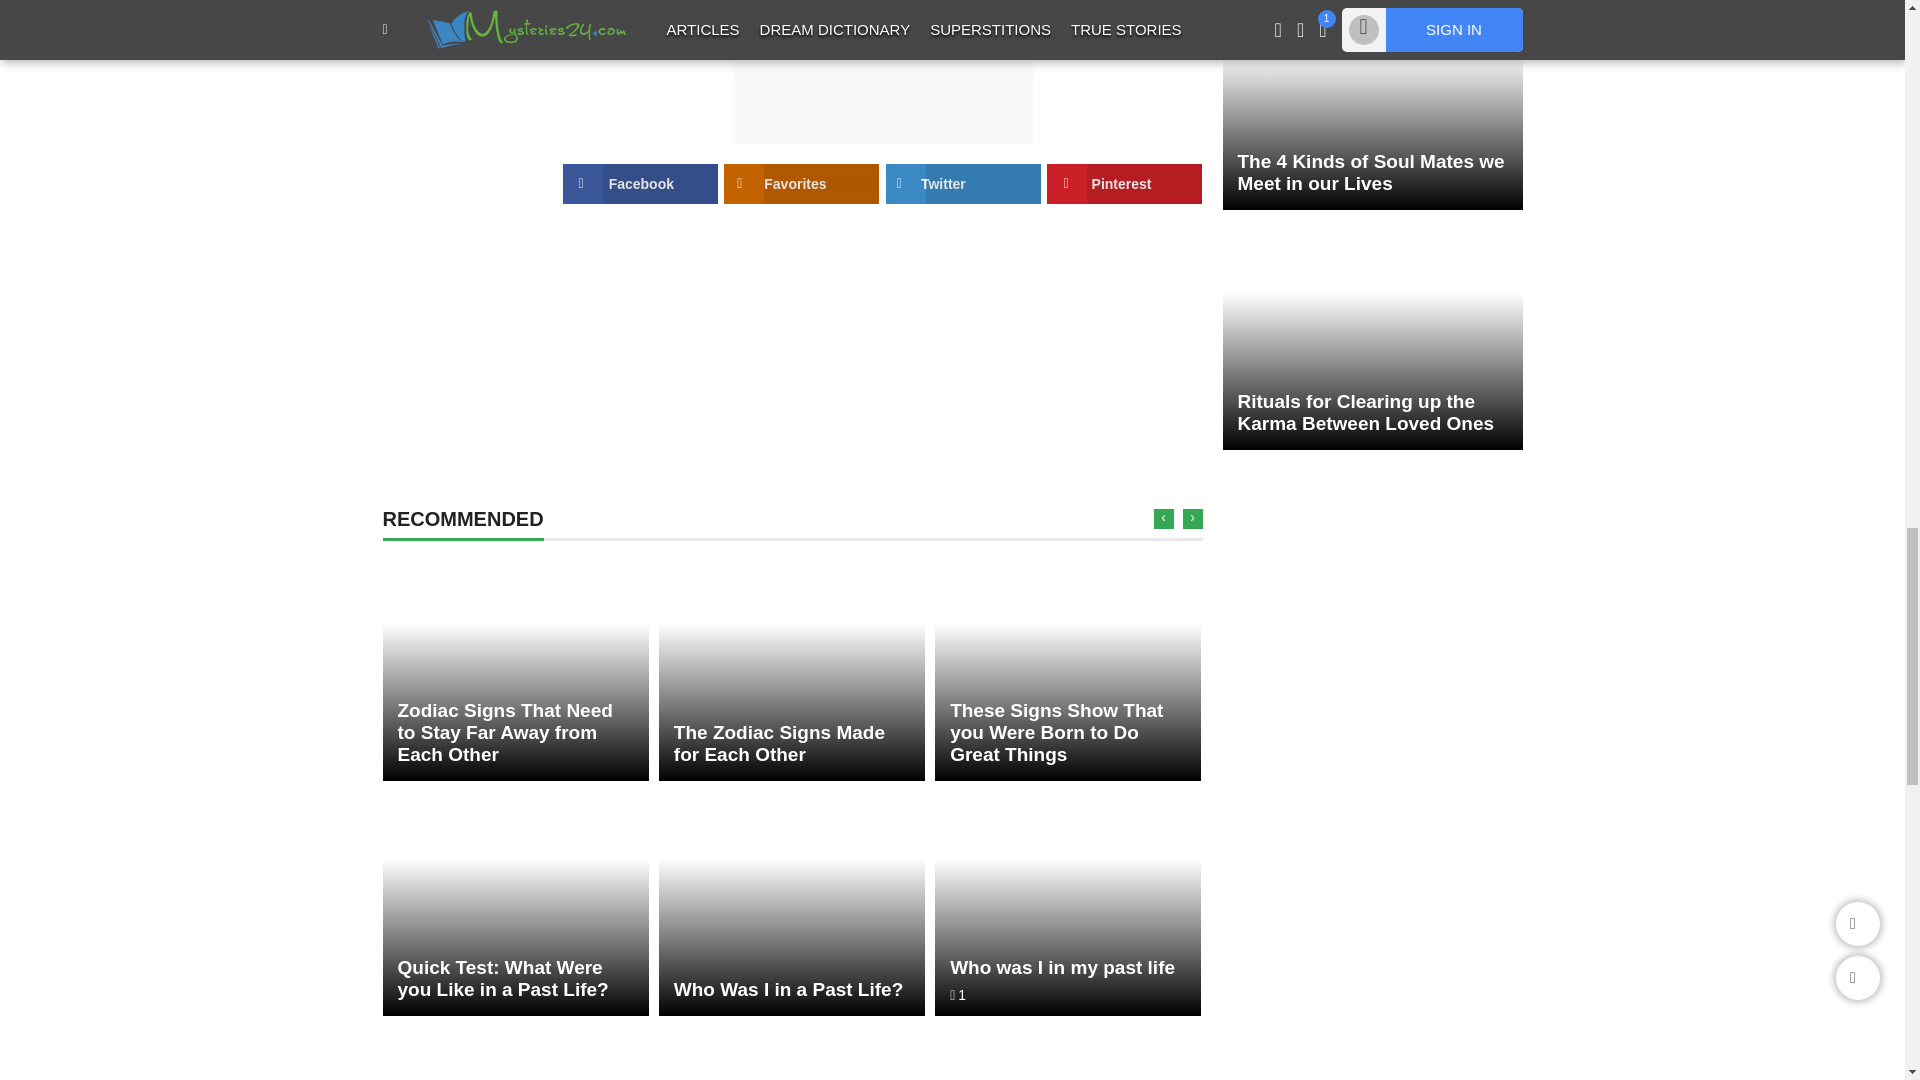 Image resolution: width=1920 pixels, height=1080 pixels. I want to click on The 4 Kinds of Soul Mates we Meet in our Lives, so click(1372, 104).